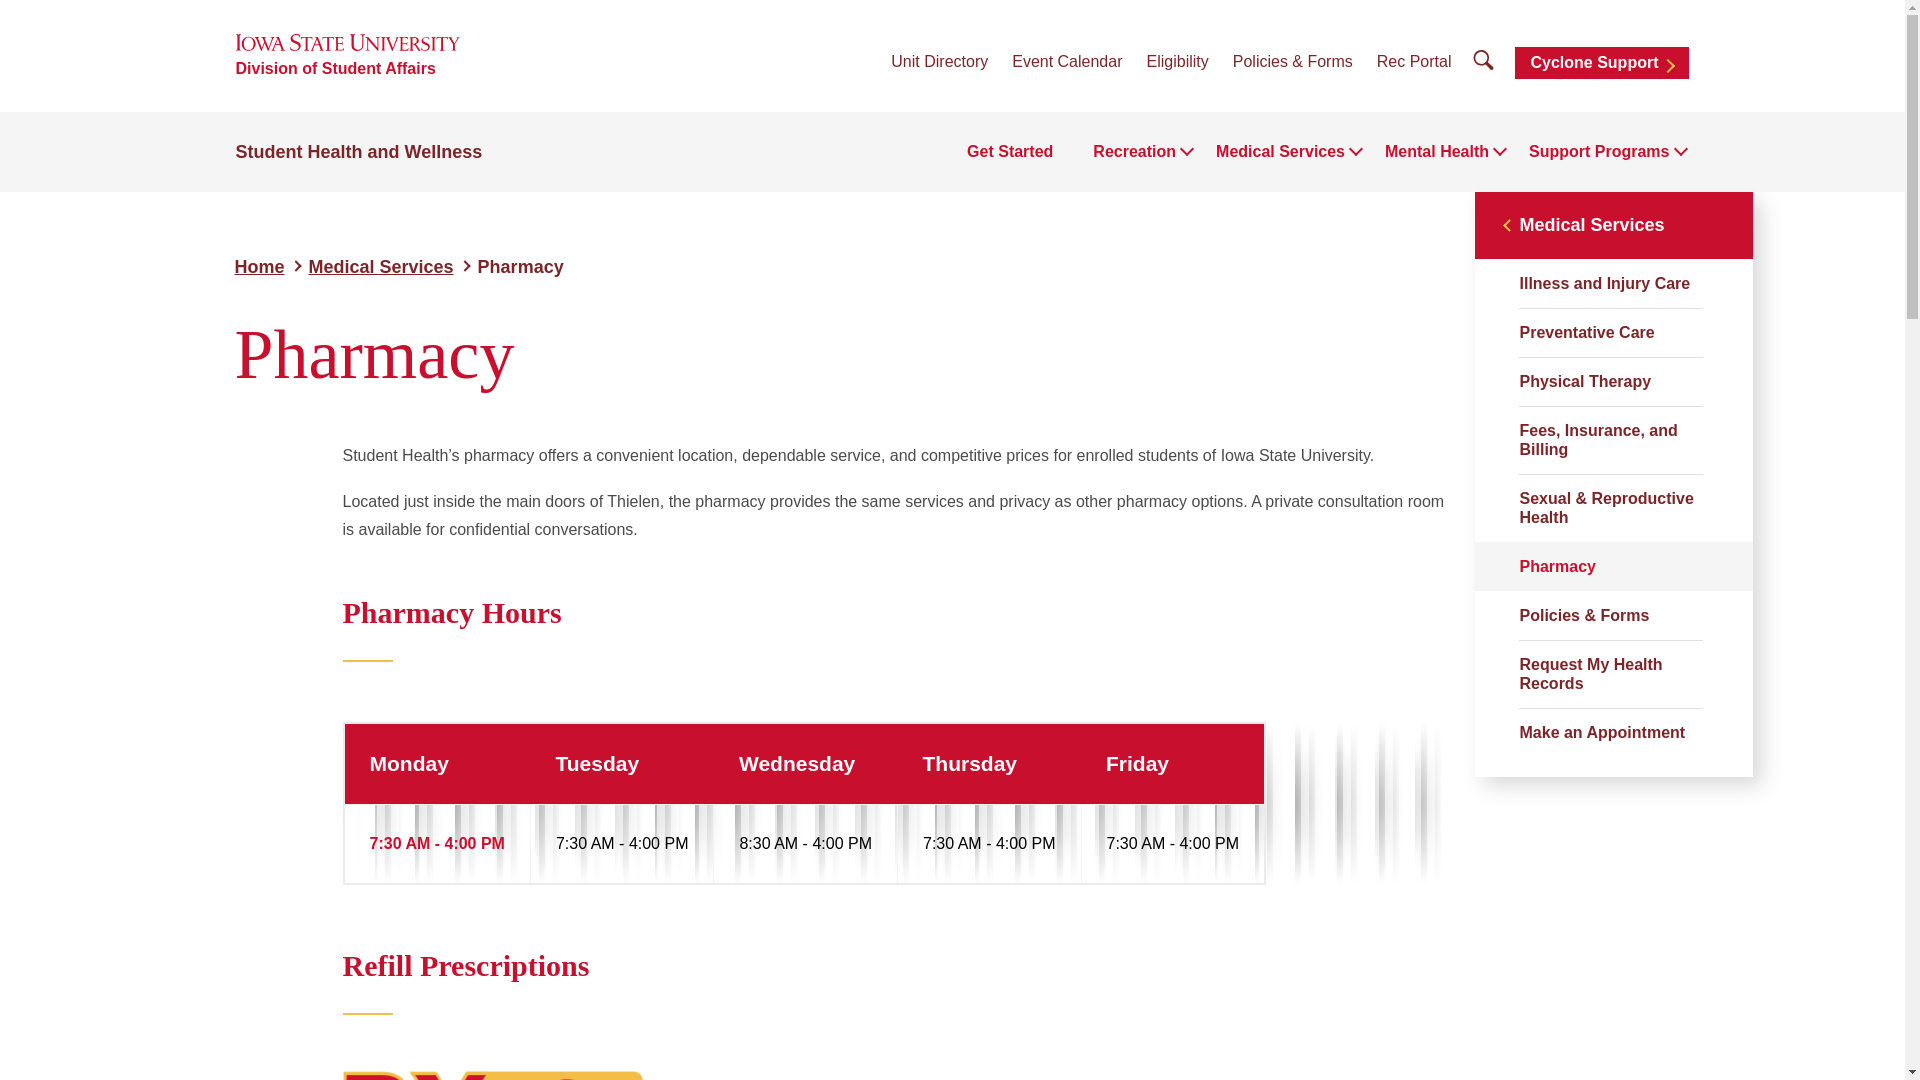 The image size is (1920, 1080). Describe the element at coordinates (336, 68) in the screenshot. I see `Division of Student Affairs` at that location.